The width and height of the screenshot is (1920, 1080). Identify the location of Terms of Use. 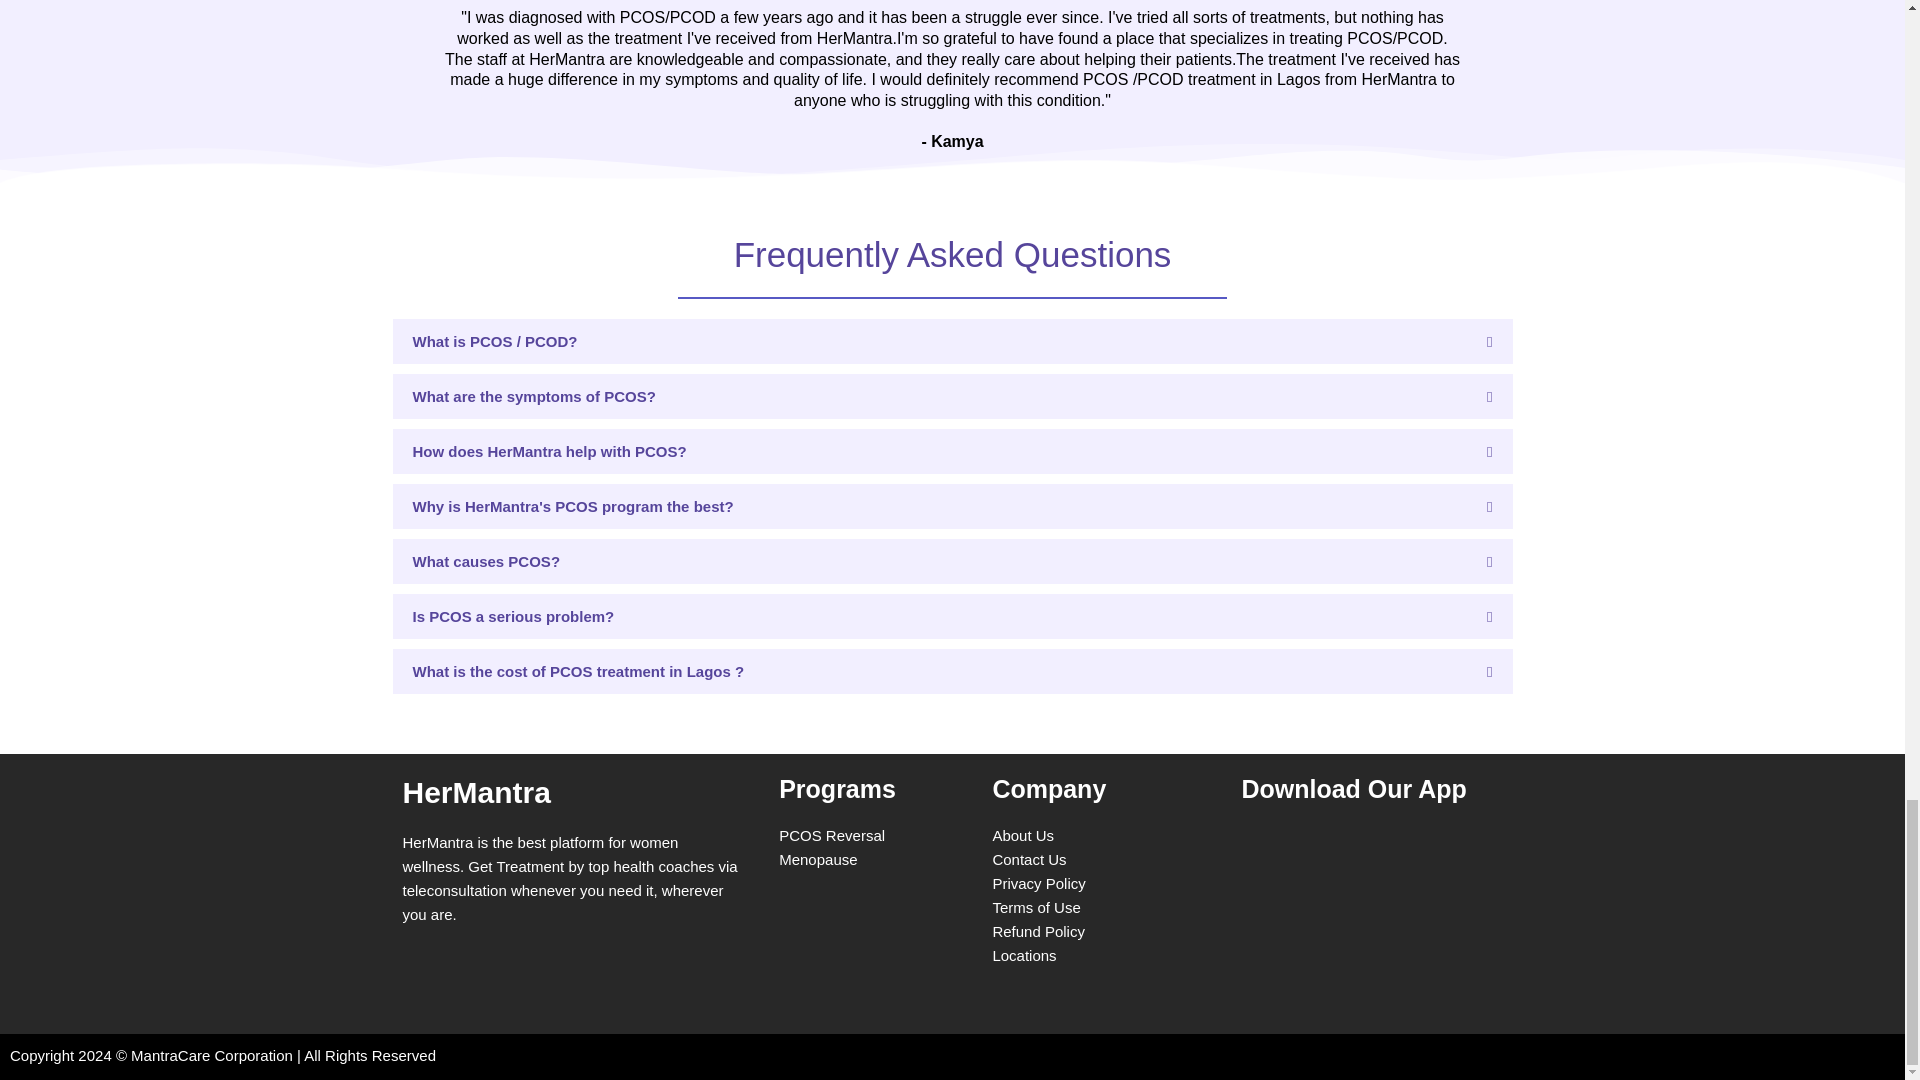
(1036, 906).